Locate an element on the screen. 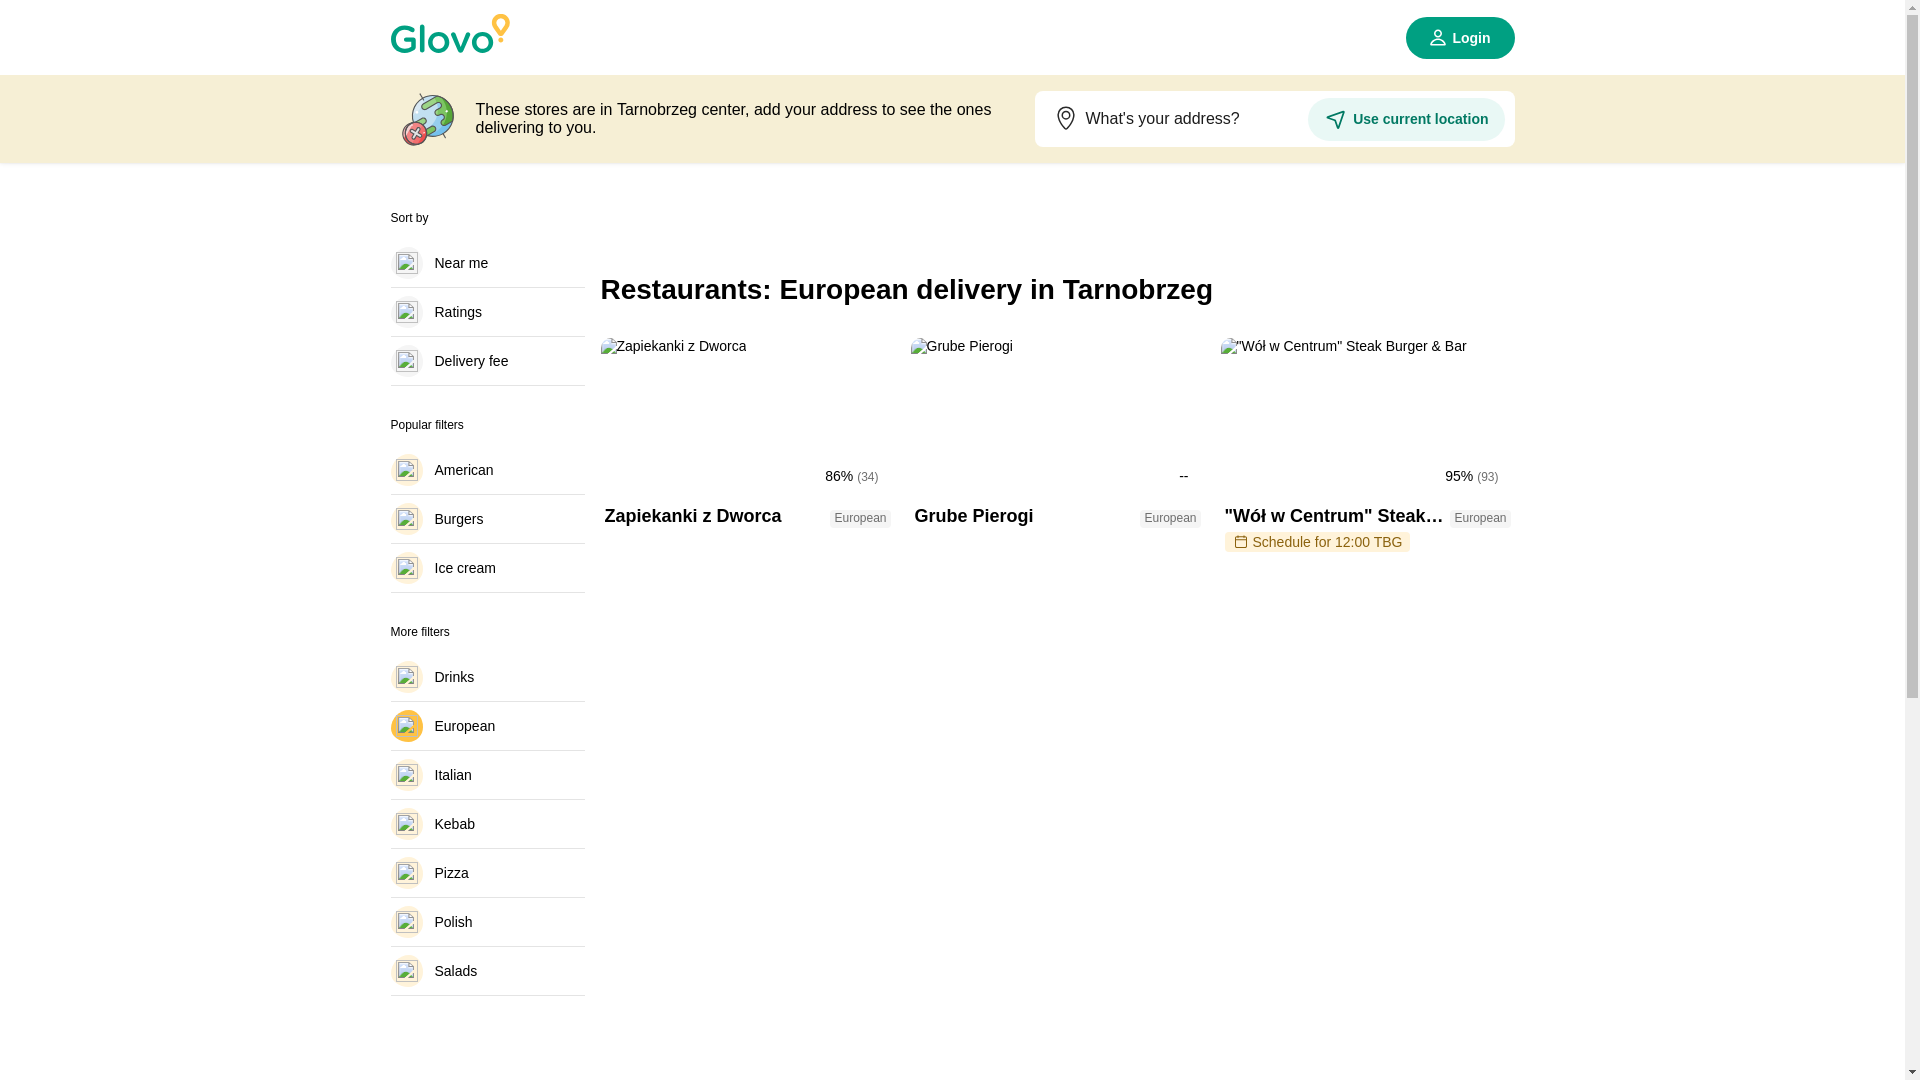 The height and width of the screenshot is (1080, 1920). American is located at coordinates (486, 360).